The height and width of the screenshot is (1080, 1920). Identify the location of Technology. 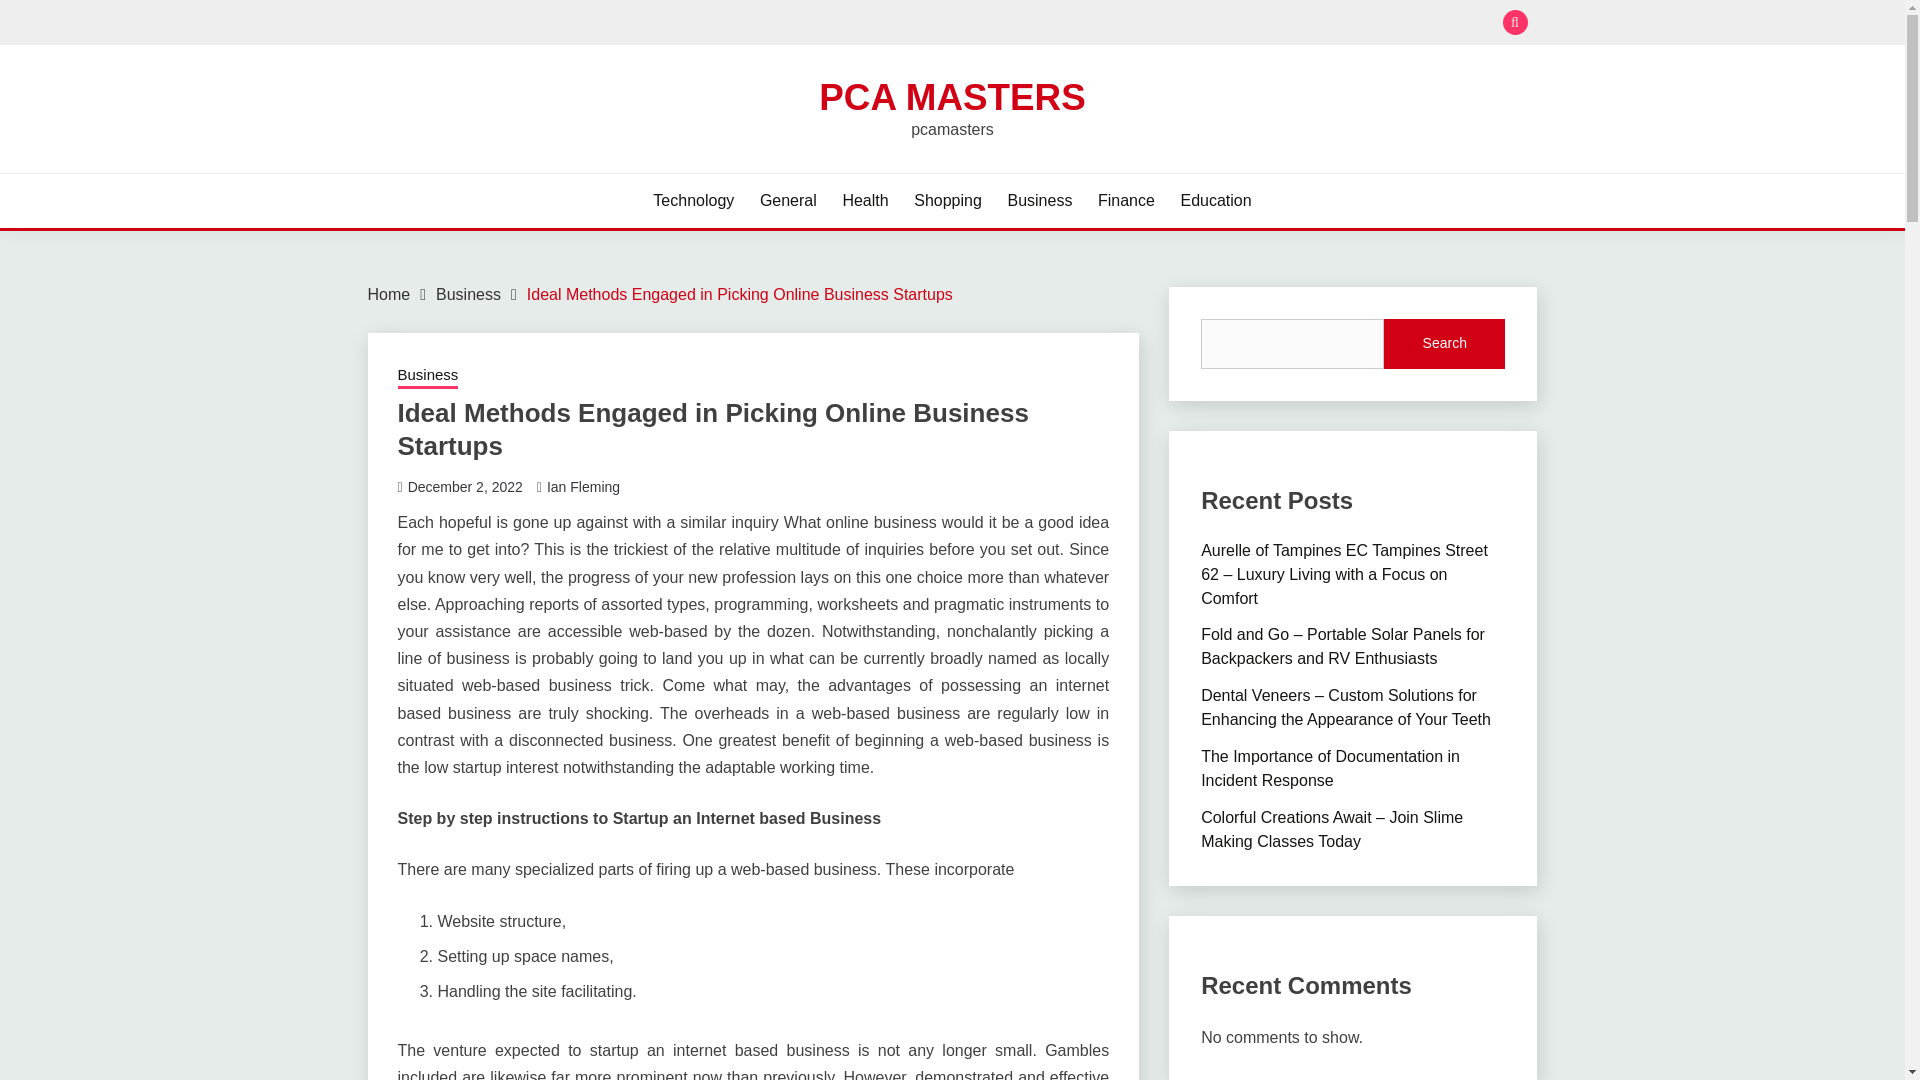
(692, 200).